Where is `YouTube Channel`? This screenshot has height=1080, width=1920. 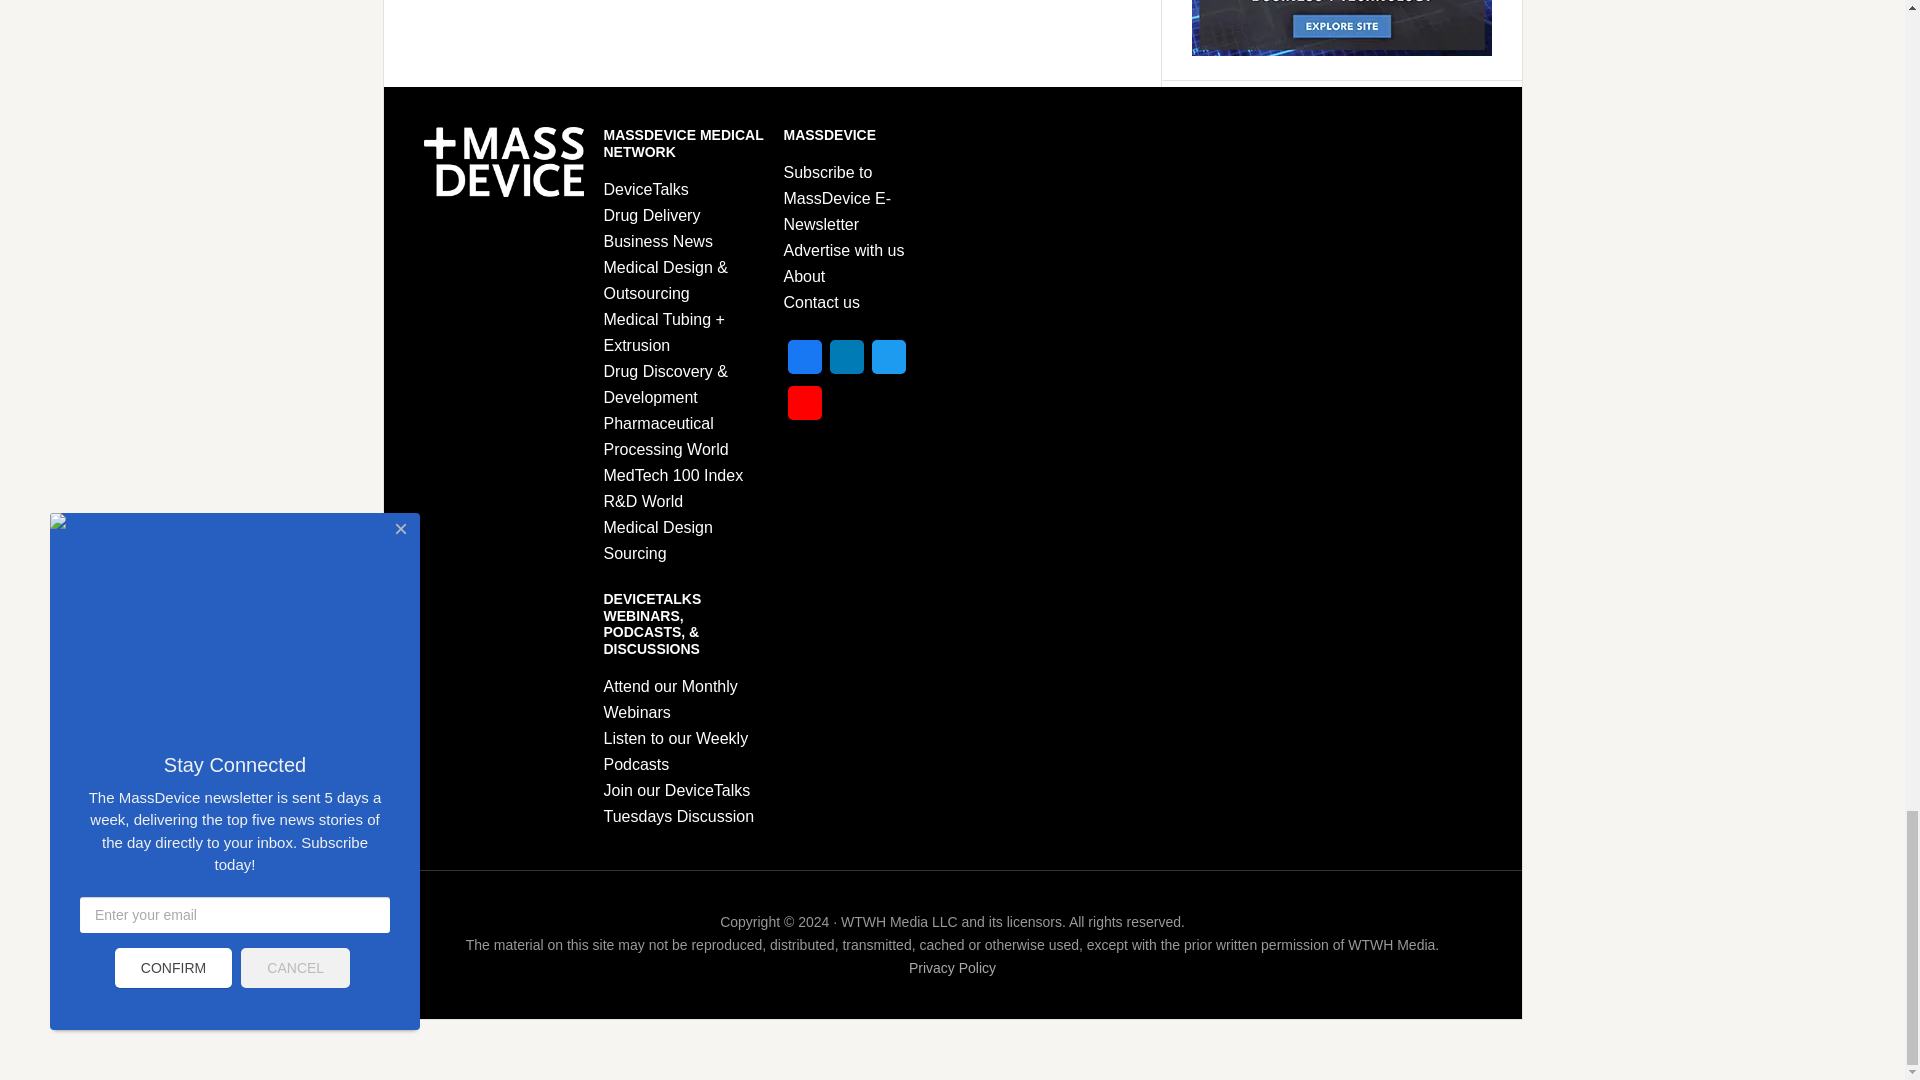
YouTube Channel is located at coordinates (804, 408).